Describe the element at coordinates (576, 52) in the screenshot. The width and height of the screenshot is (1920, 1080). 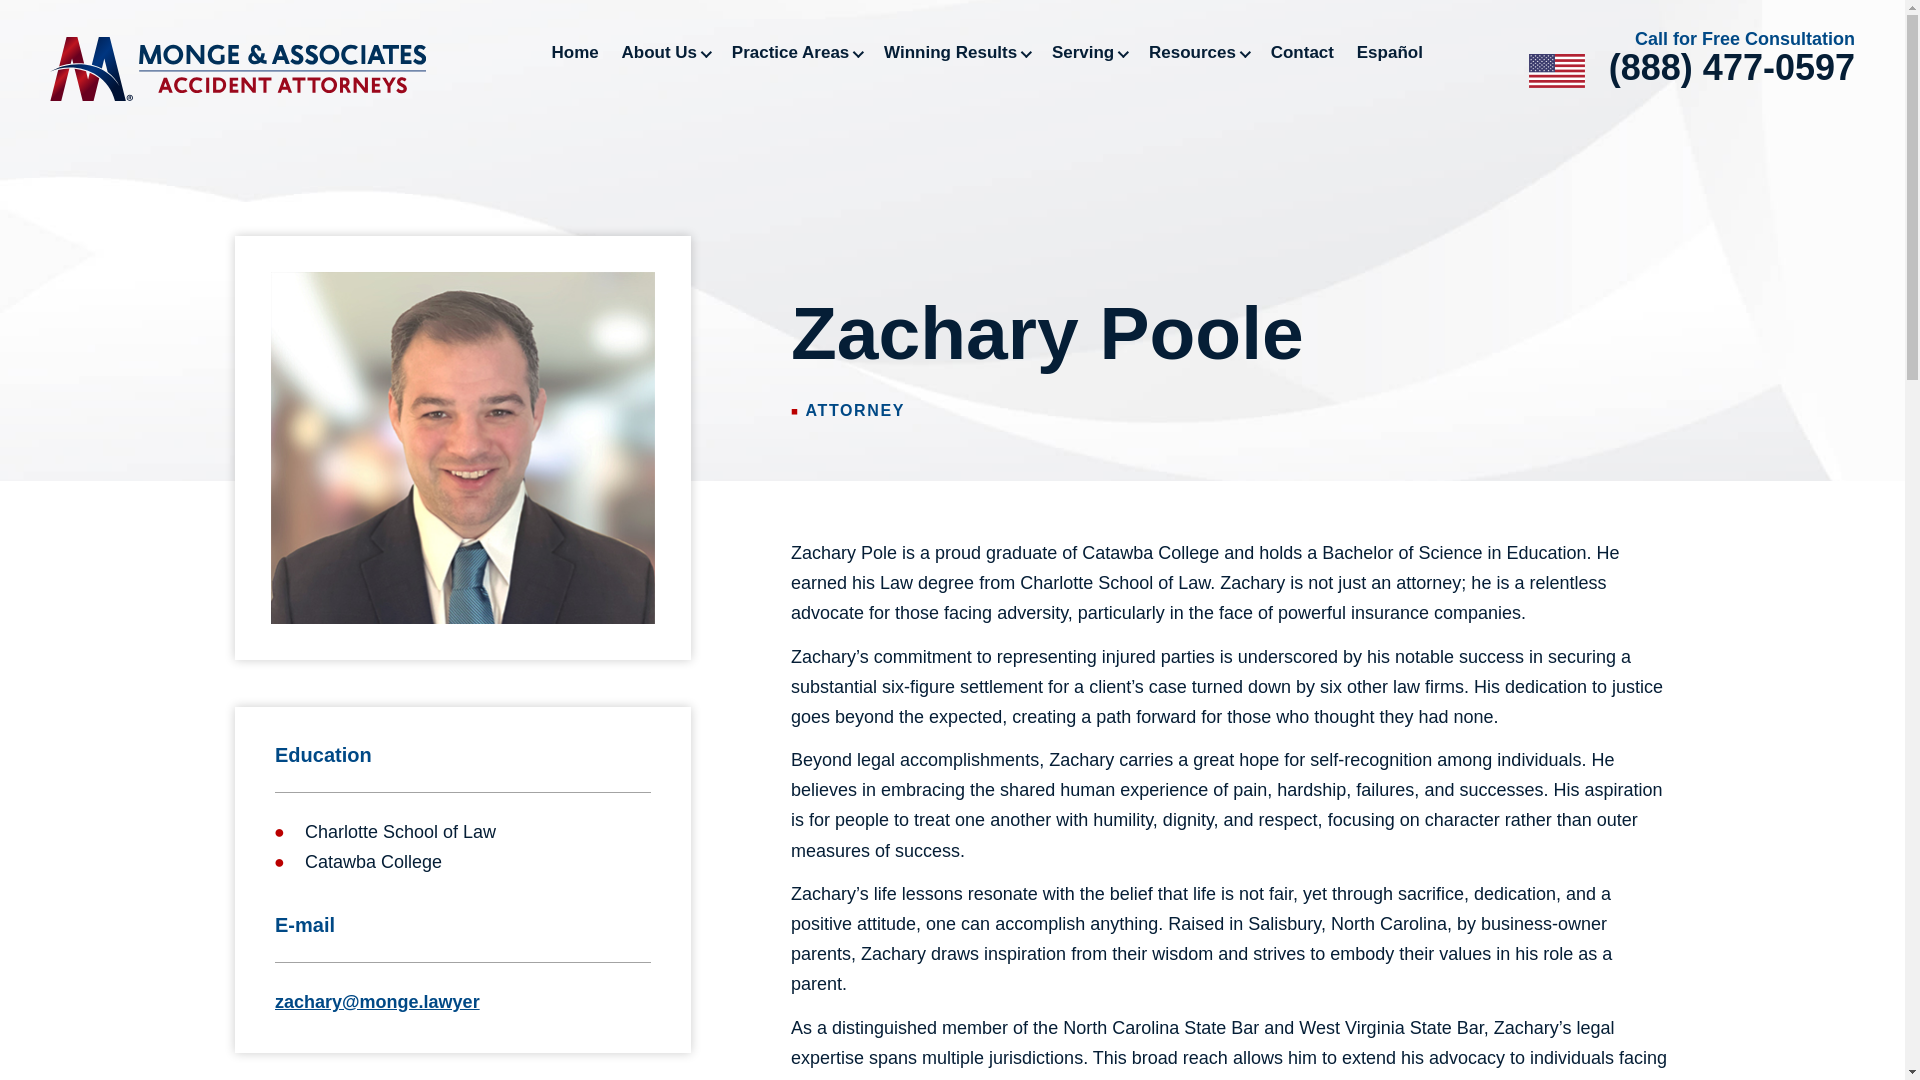
I see `Home` at that location.